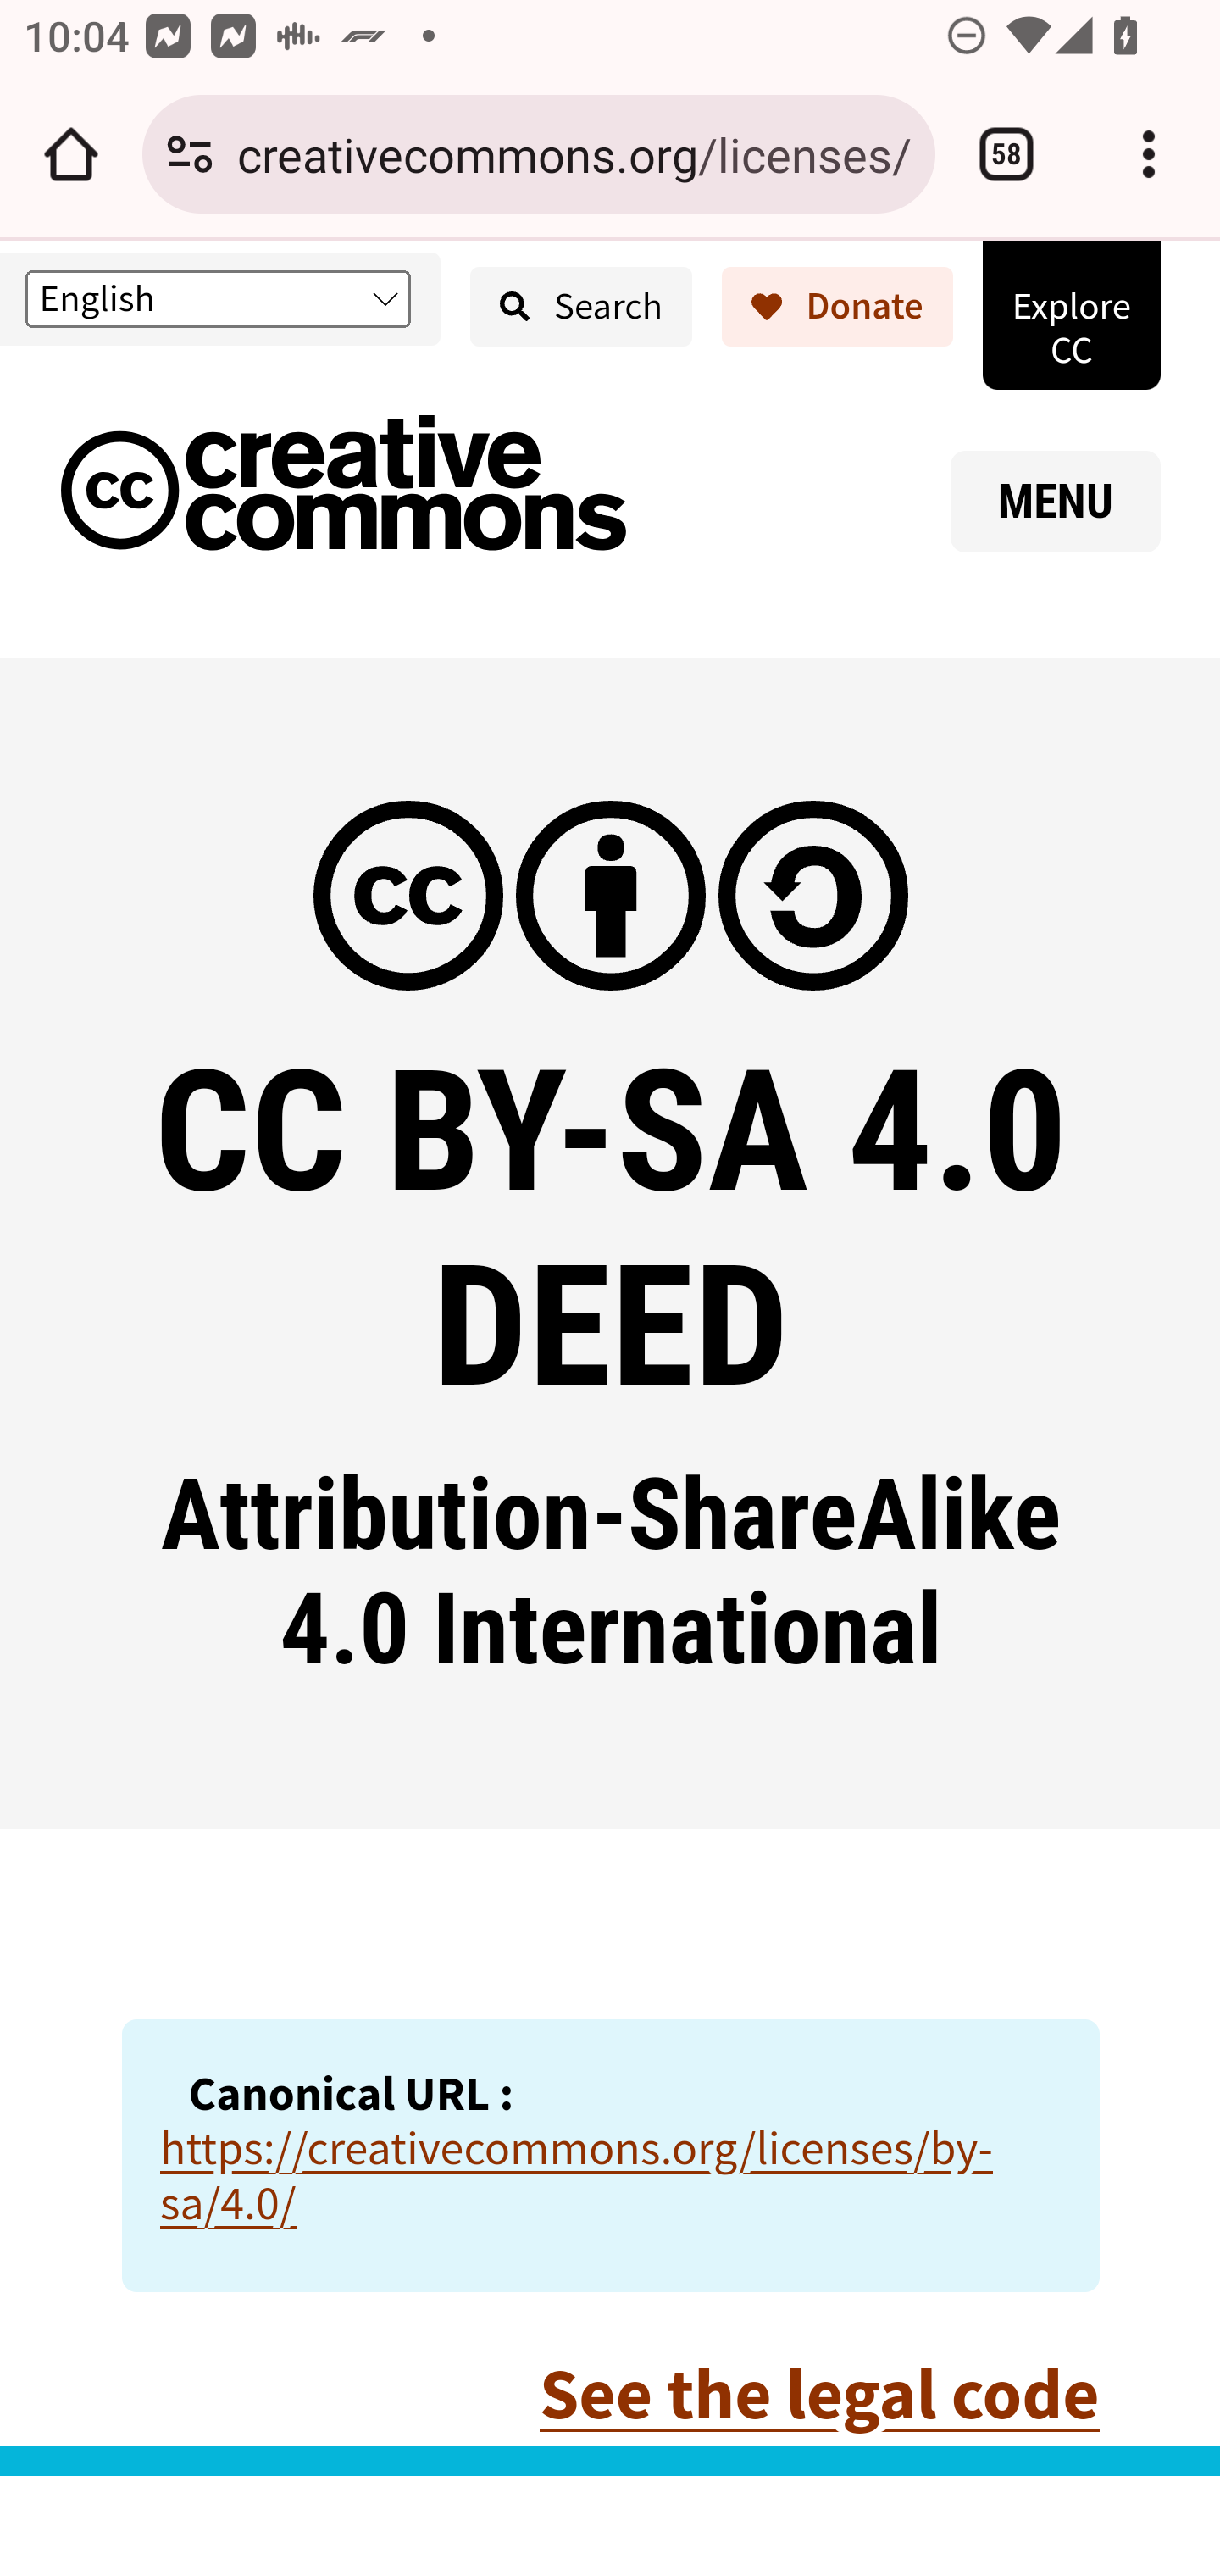 This screenshot has width=1220, height=2576. Describe the element at coordinates (217, 298) in the screenshot. I see `English` at that location.